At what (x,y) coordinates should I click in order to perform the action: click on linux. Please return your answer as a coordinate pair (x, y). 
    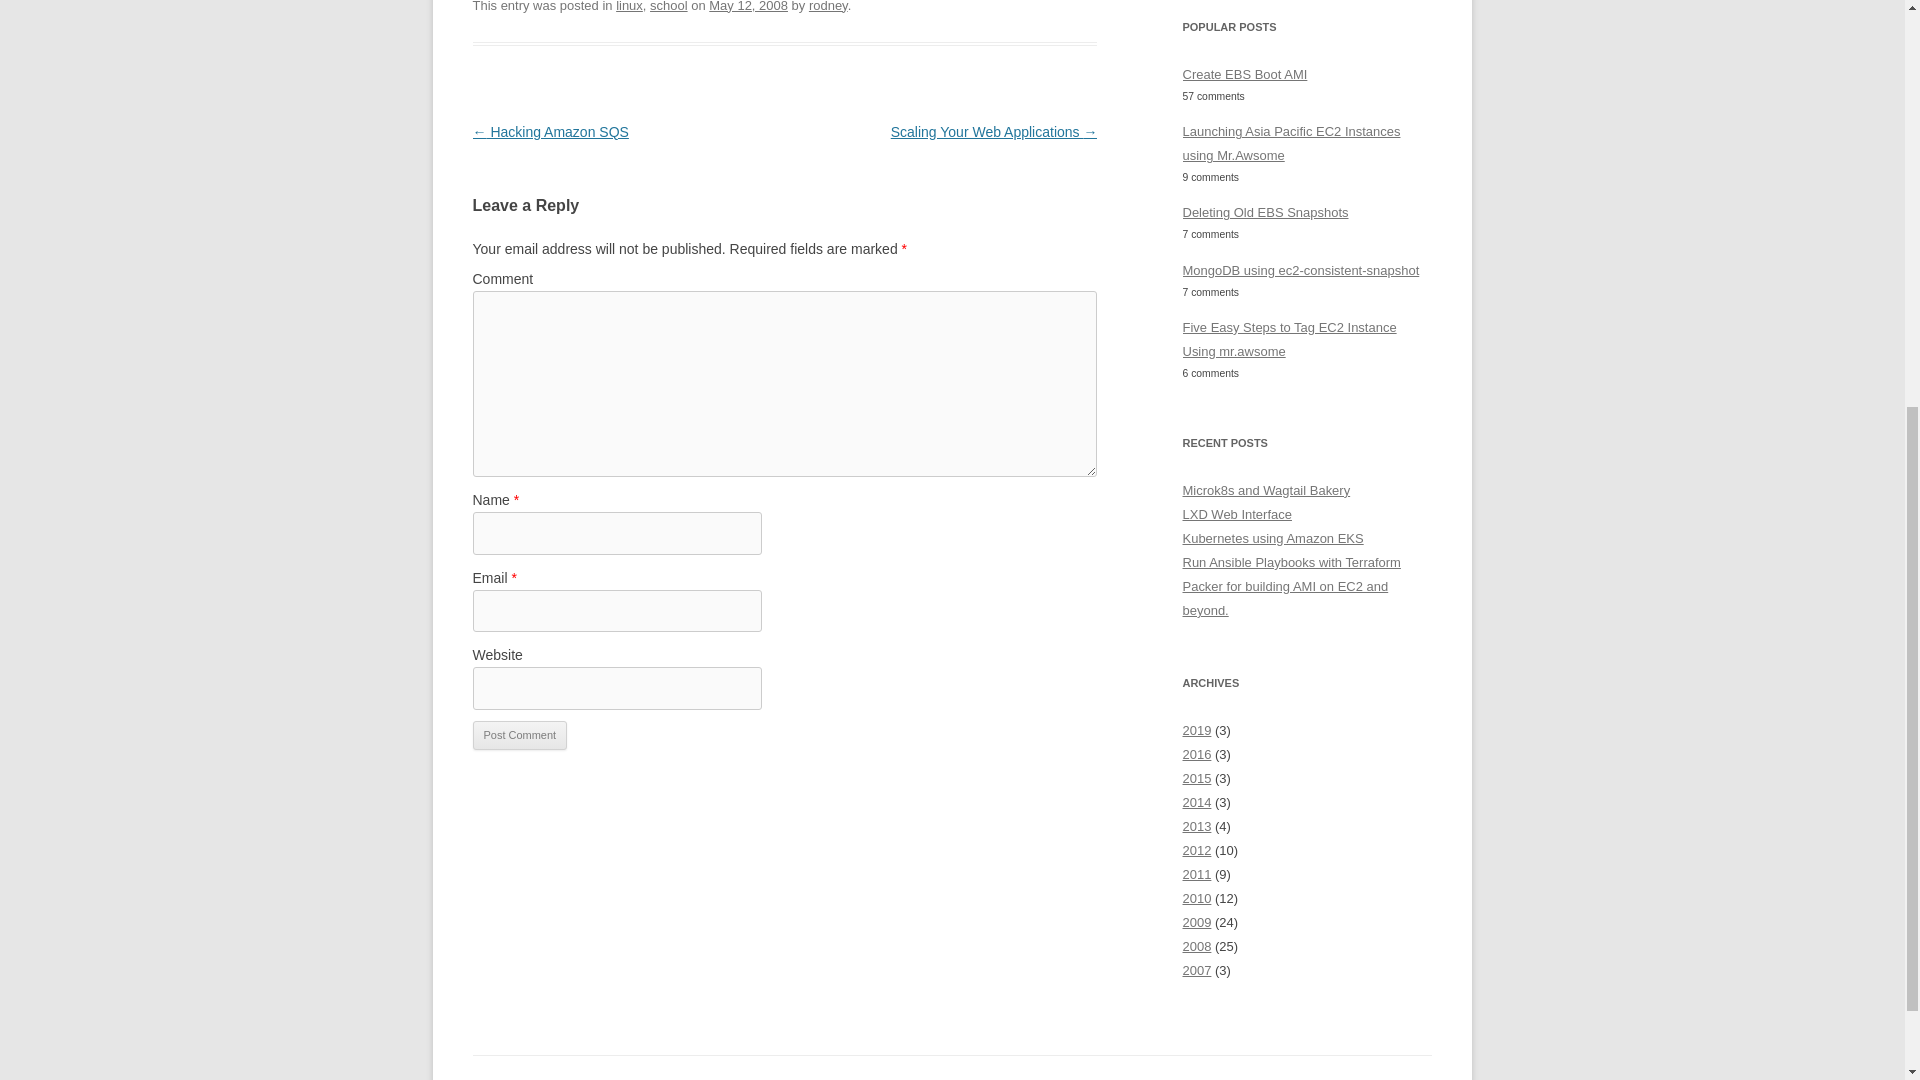
    Looking at the image, I should click on (630, 6).